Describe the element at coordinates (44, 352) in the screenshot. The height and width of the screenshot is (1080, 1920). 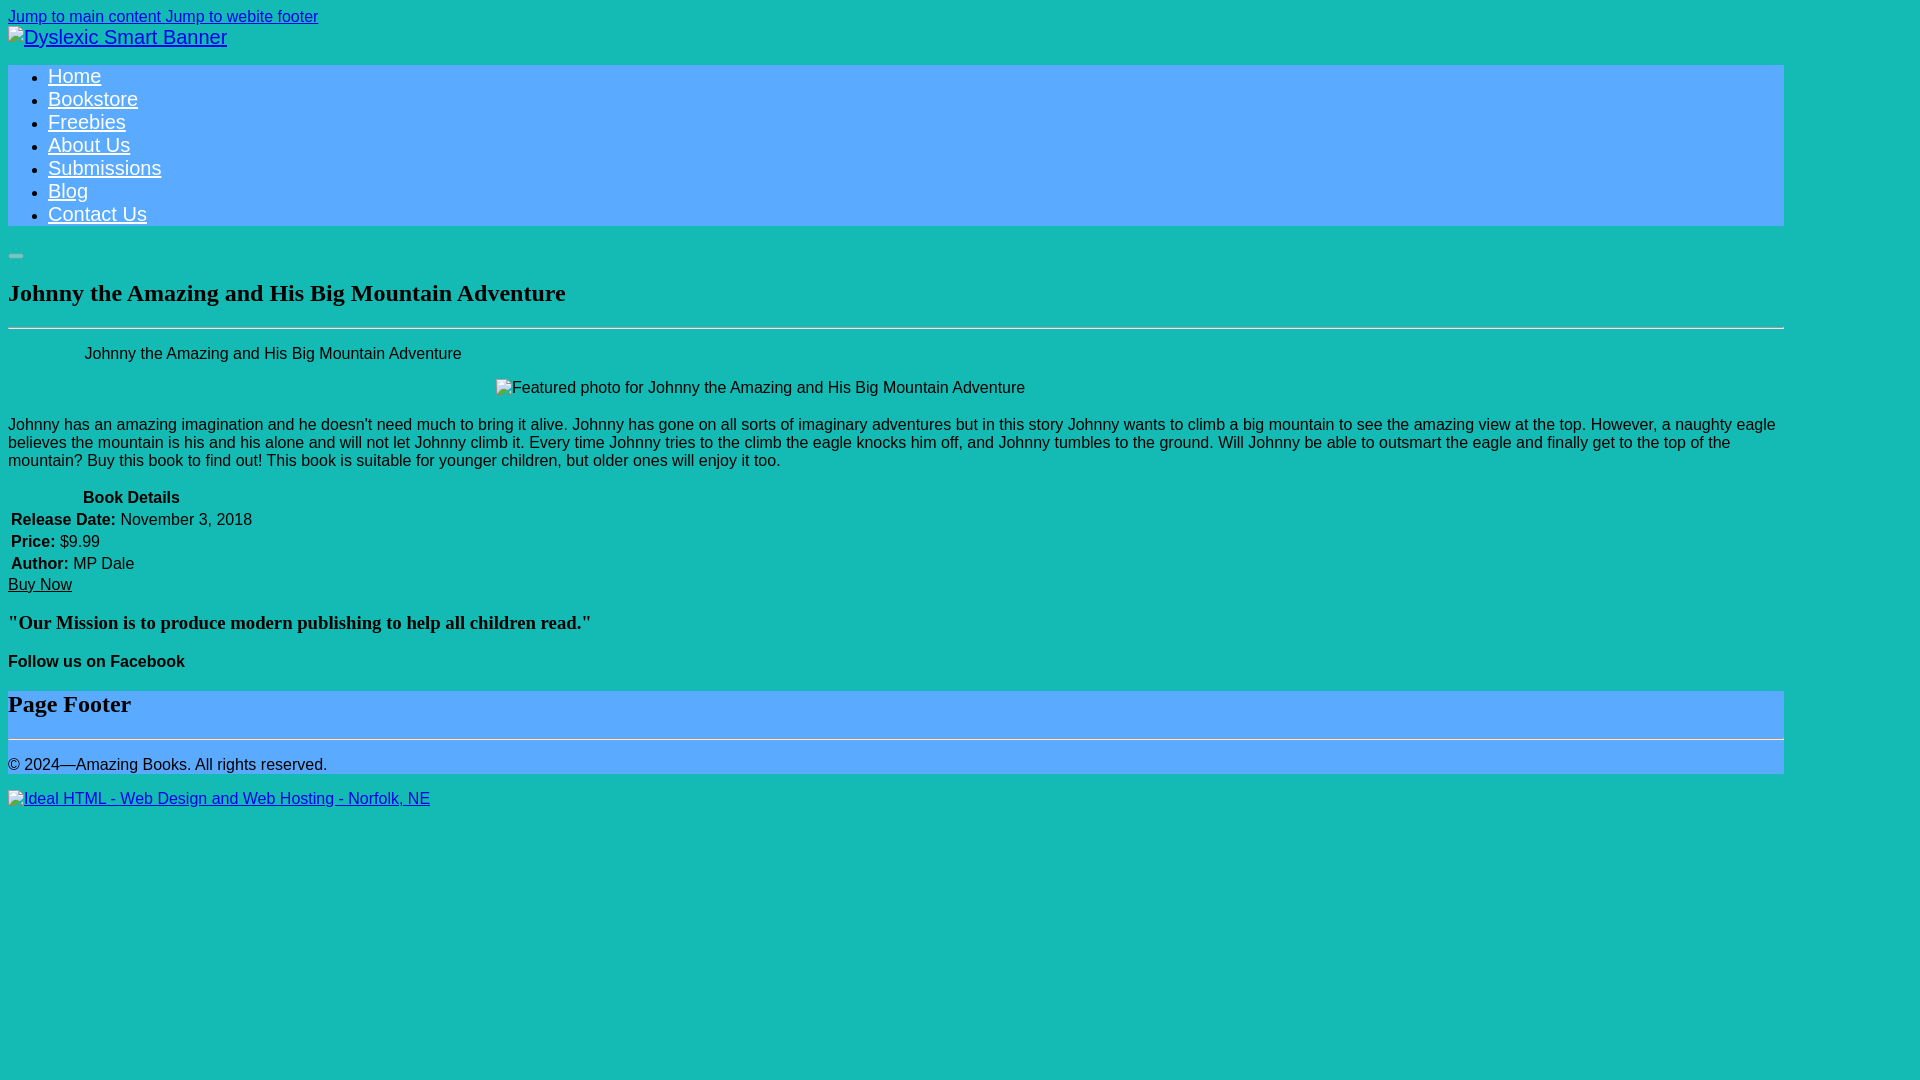
I see `Bookstore` at that location.